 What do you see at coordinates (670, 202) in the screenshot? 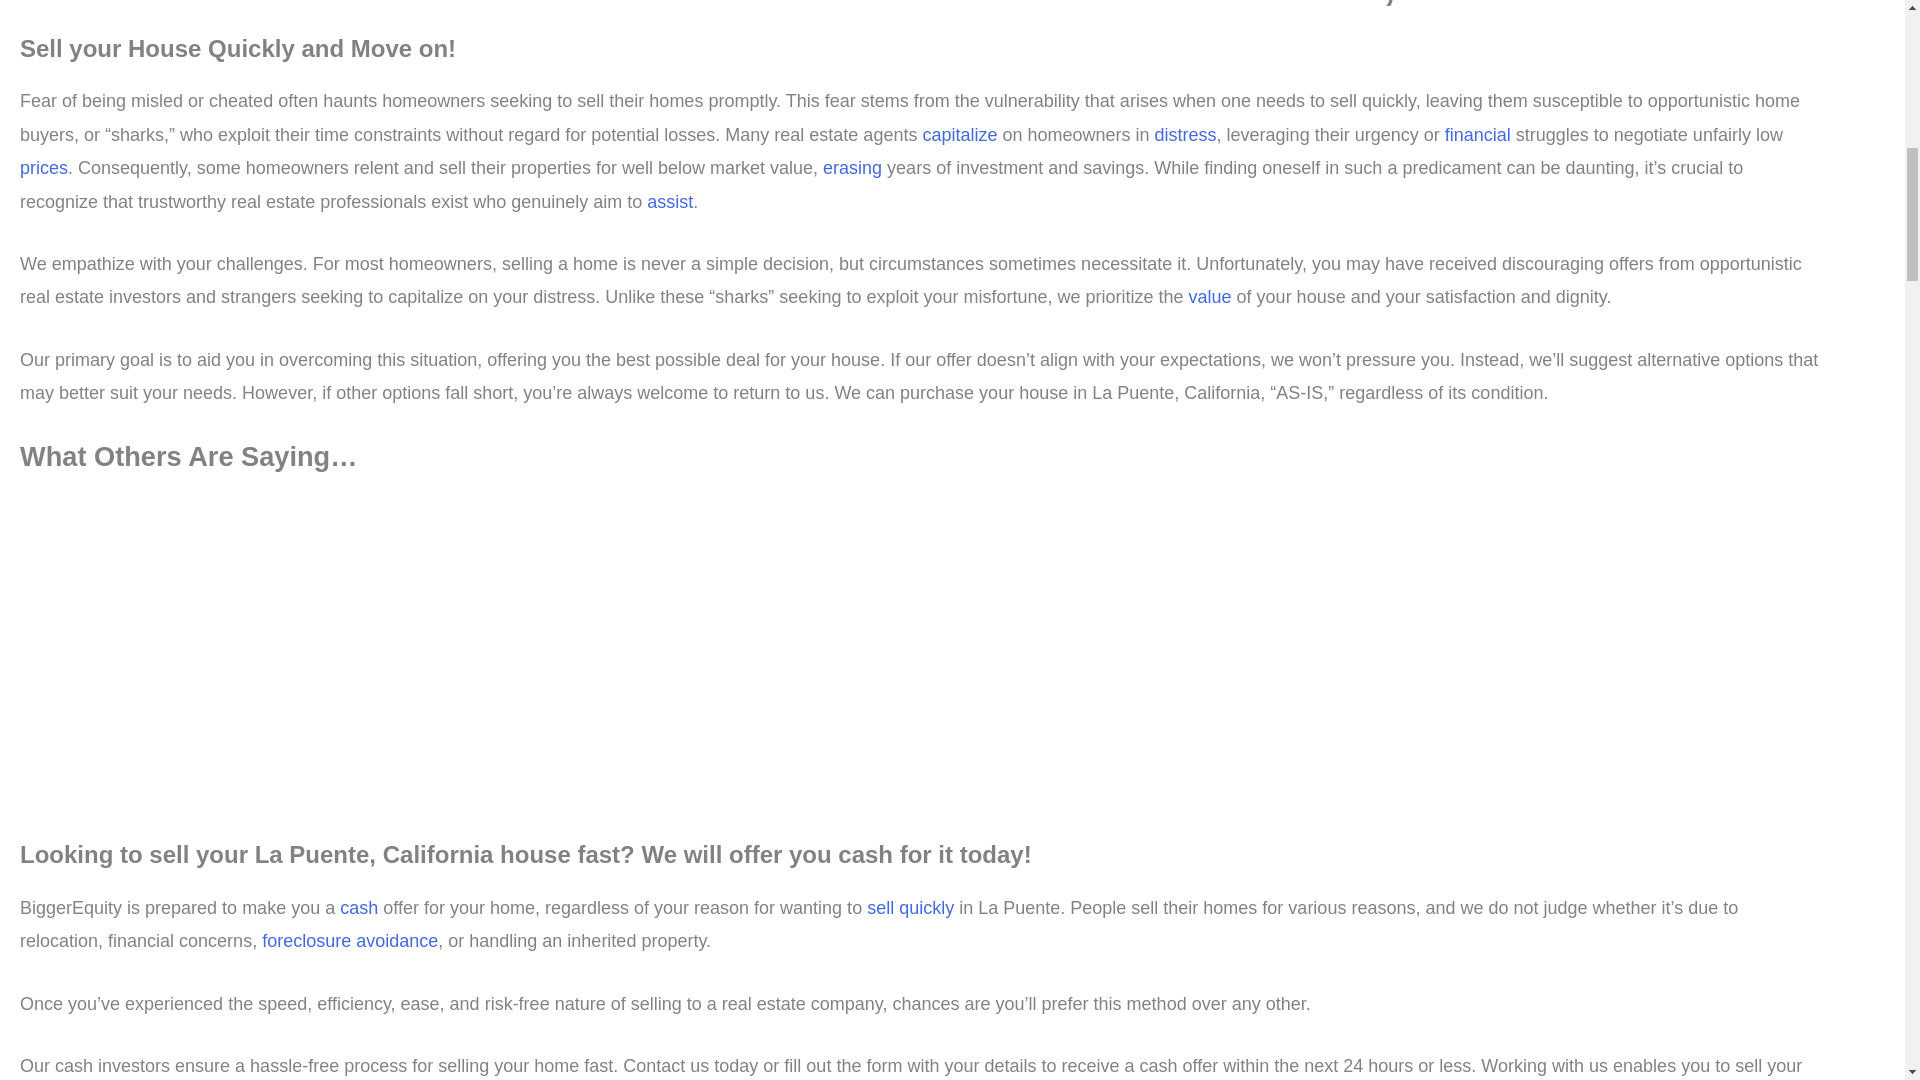
I see `assist` at bounding box center [670, 202].